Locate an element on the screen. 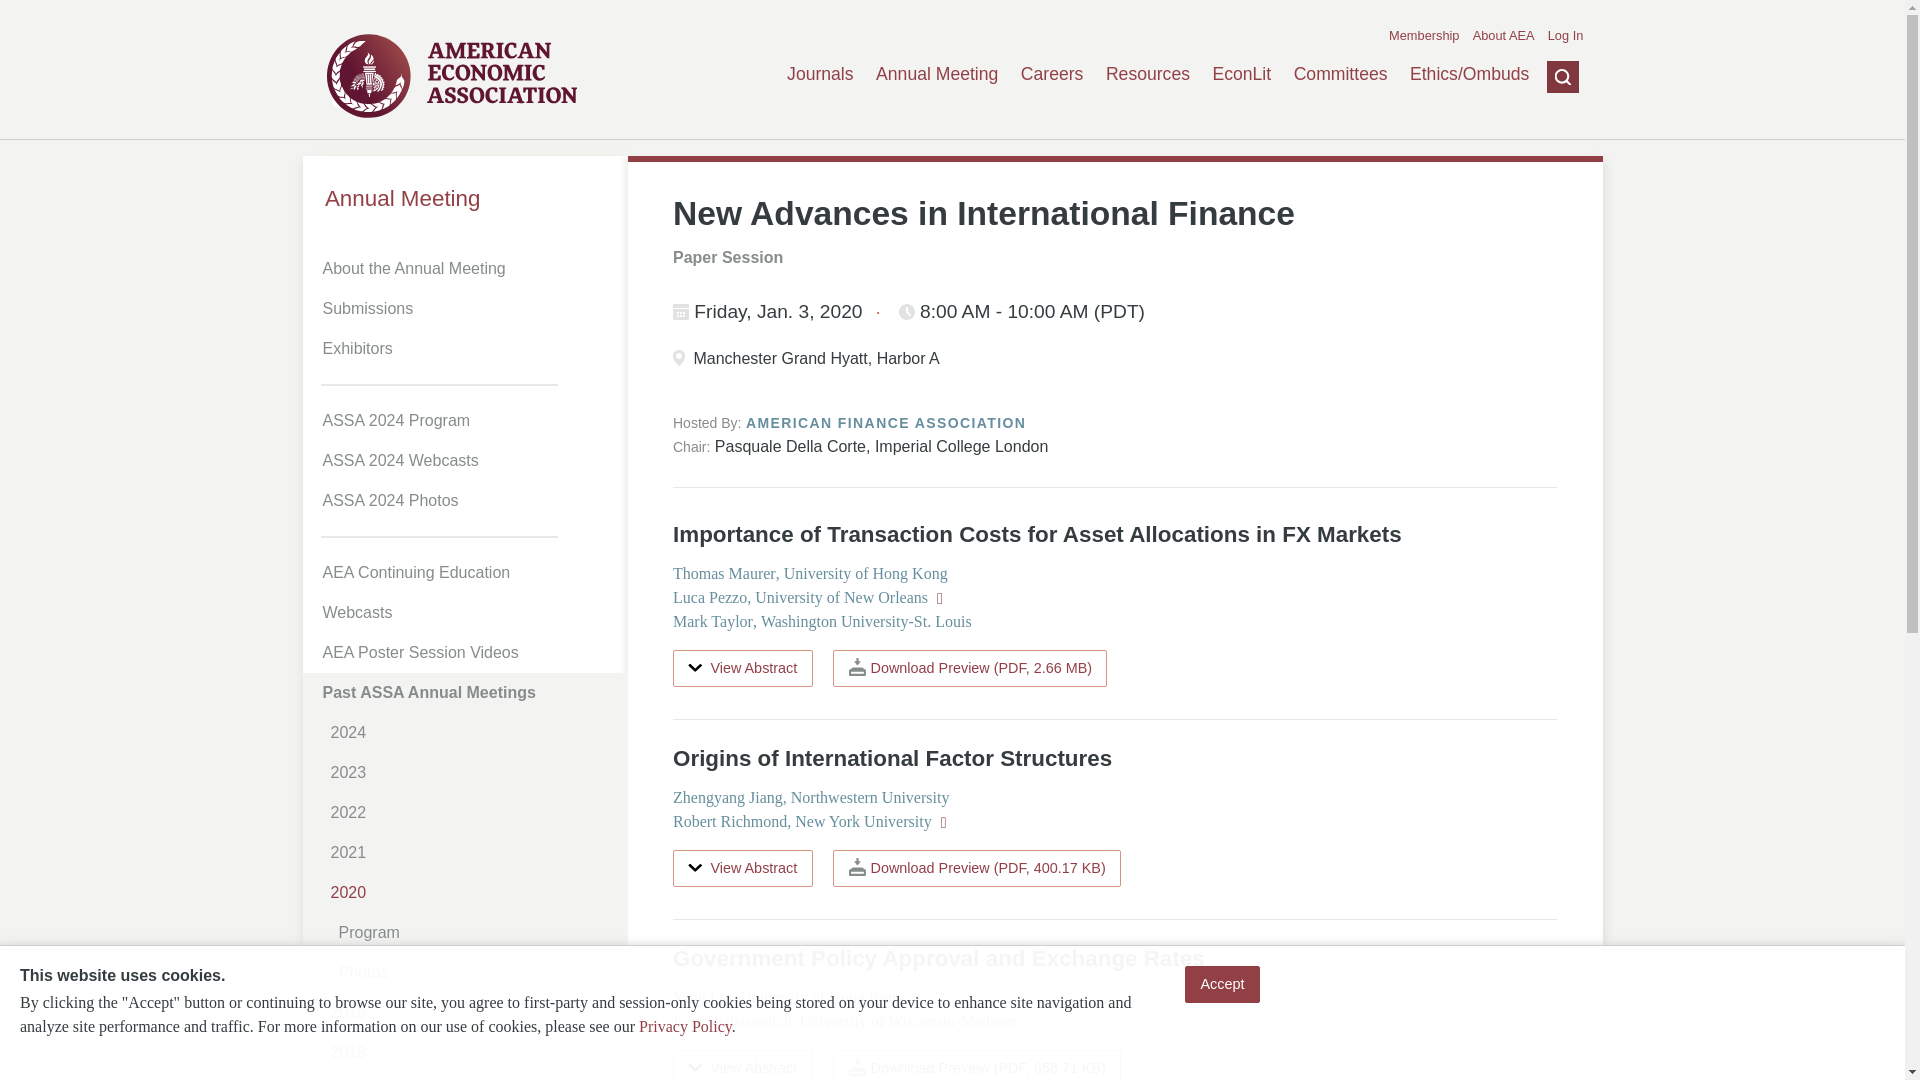 The height and width of the screenshot is (1080, 1920). Accept is located at coordinates (1222, 984).